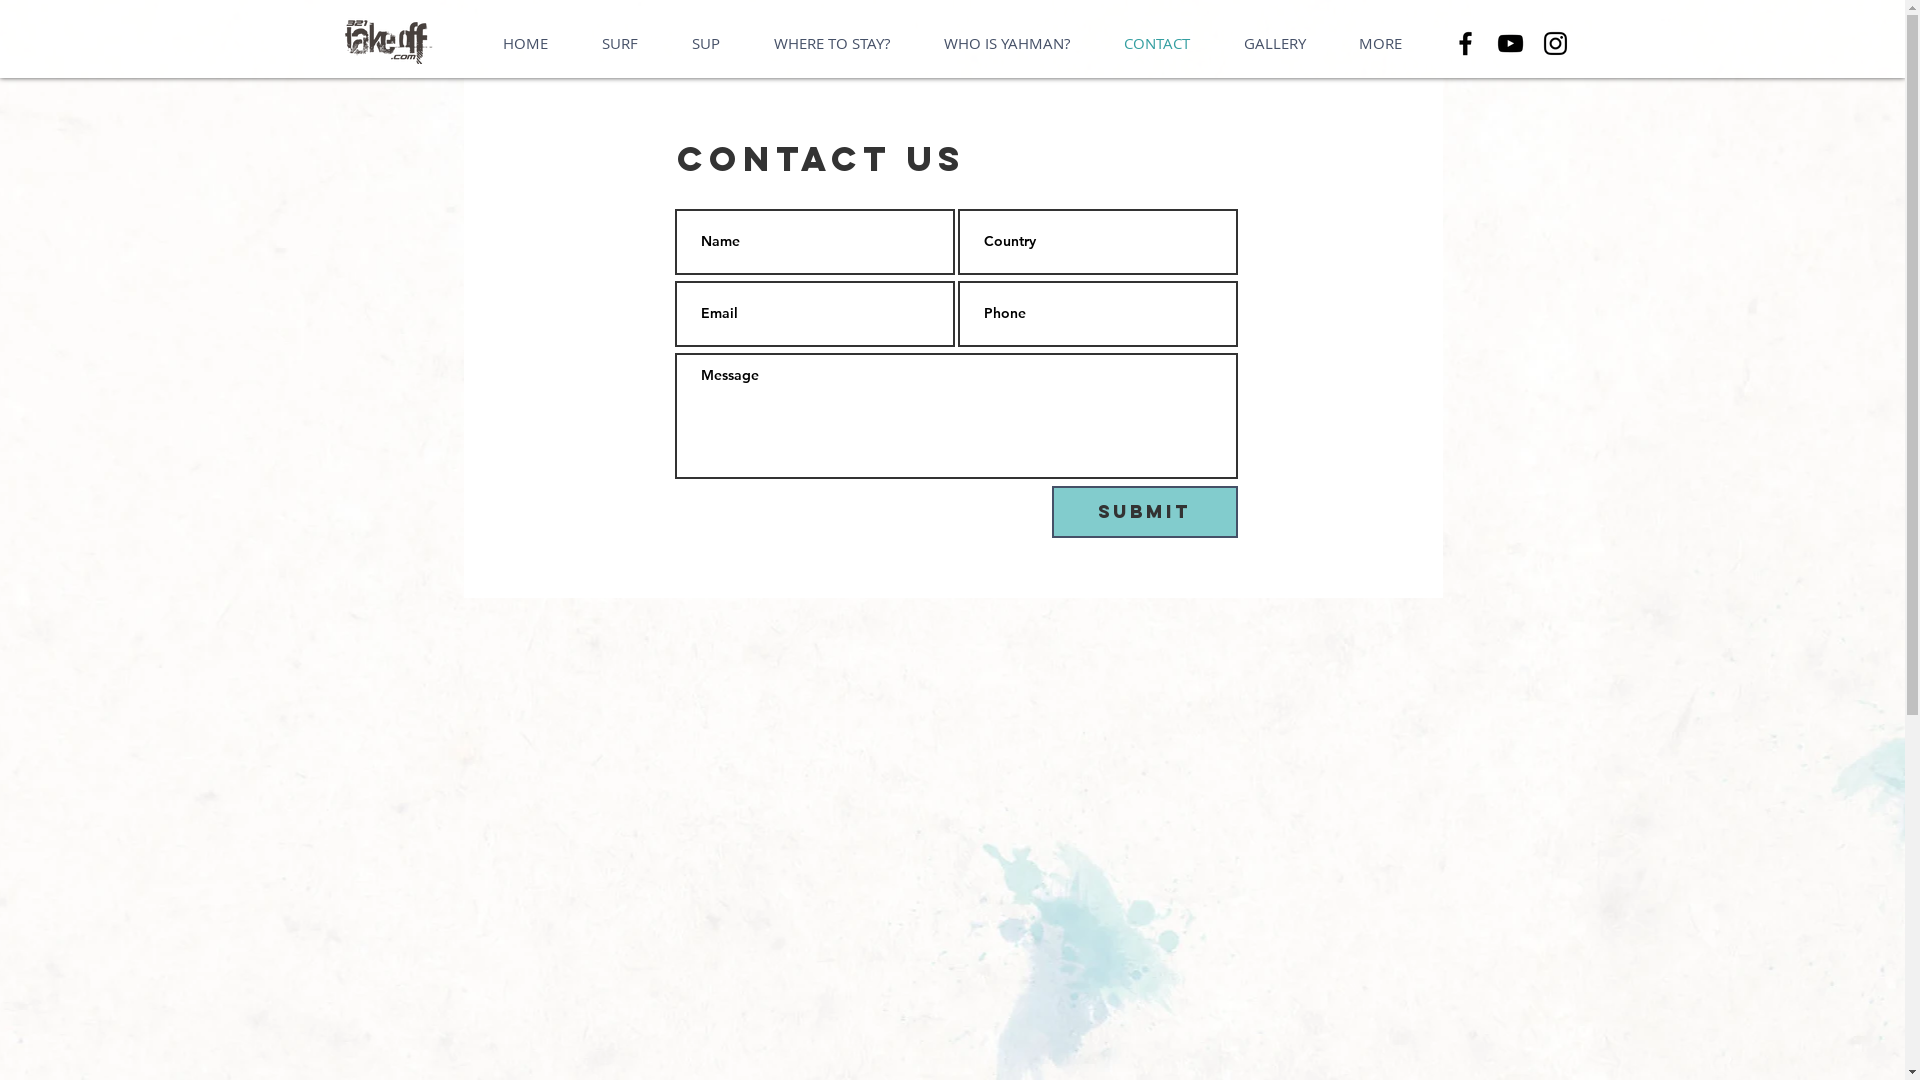 This screenshot has width=1920, height=1080. I want to click on MORE, so click(1380, 44).